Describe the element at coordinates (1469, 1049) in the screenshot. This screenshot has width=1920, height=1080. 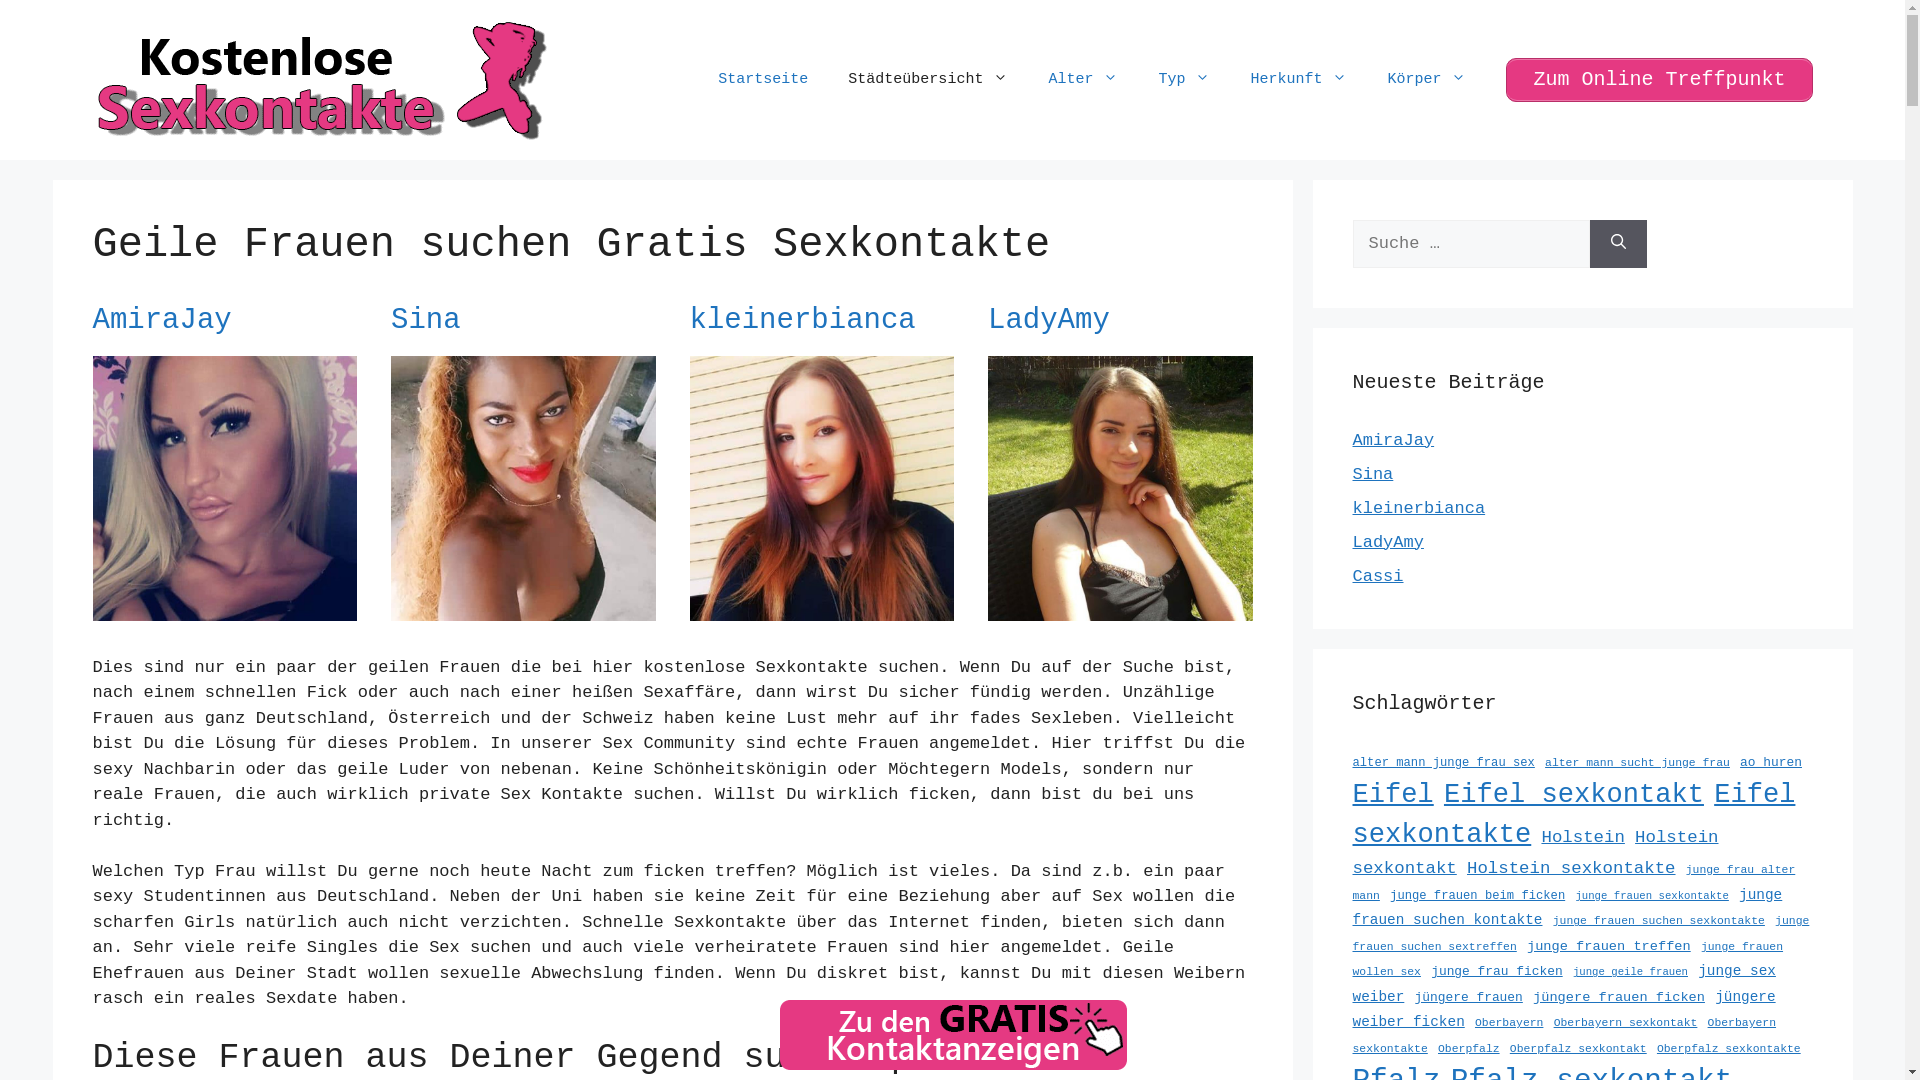
I see `Oberpfalz` at that location.